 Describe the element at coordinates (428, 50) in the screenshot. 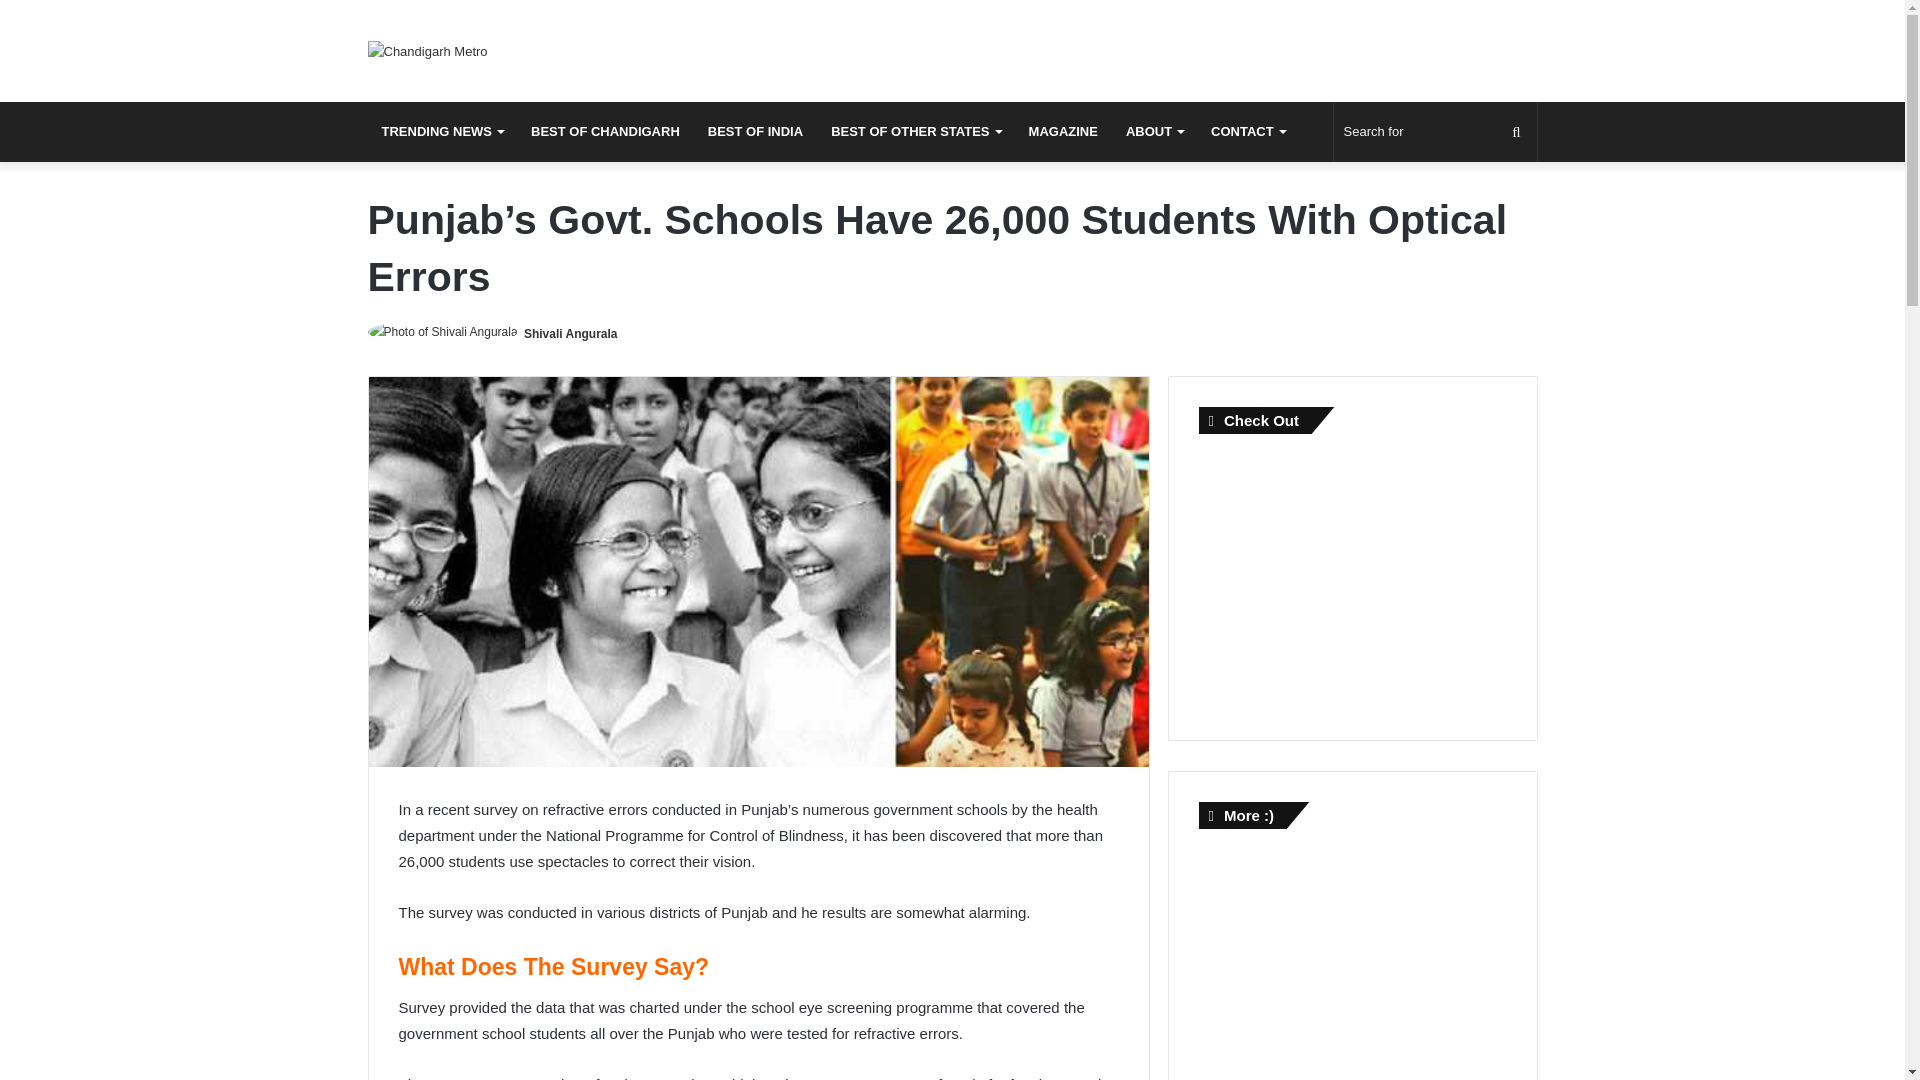

I see `Chandigarh Metro` at that location.